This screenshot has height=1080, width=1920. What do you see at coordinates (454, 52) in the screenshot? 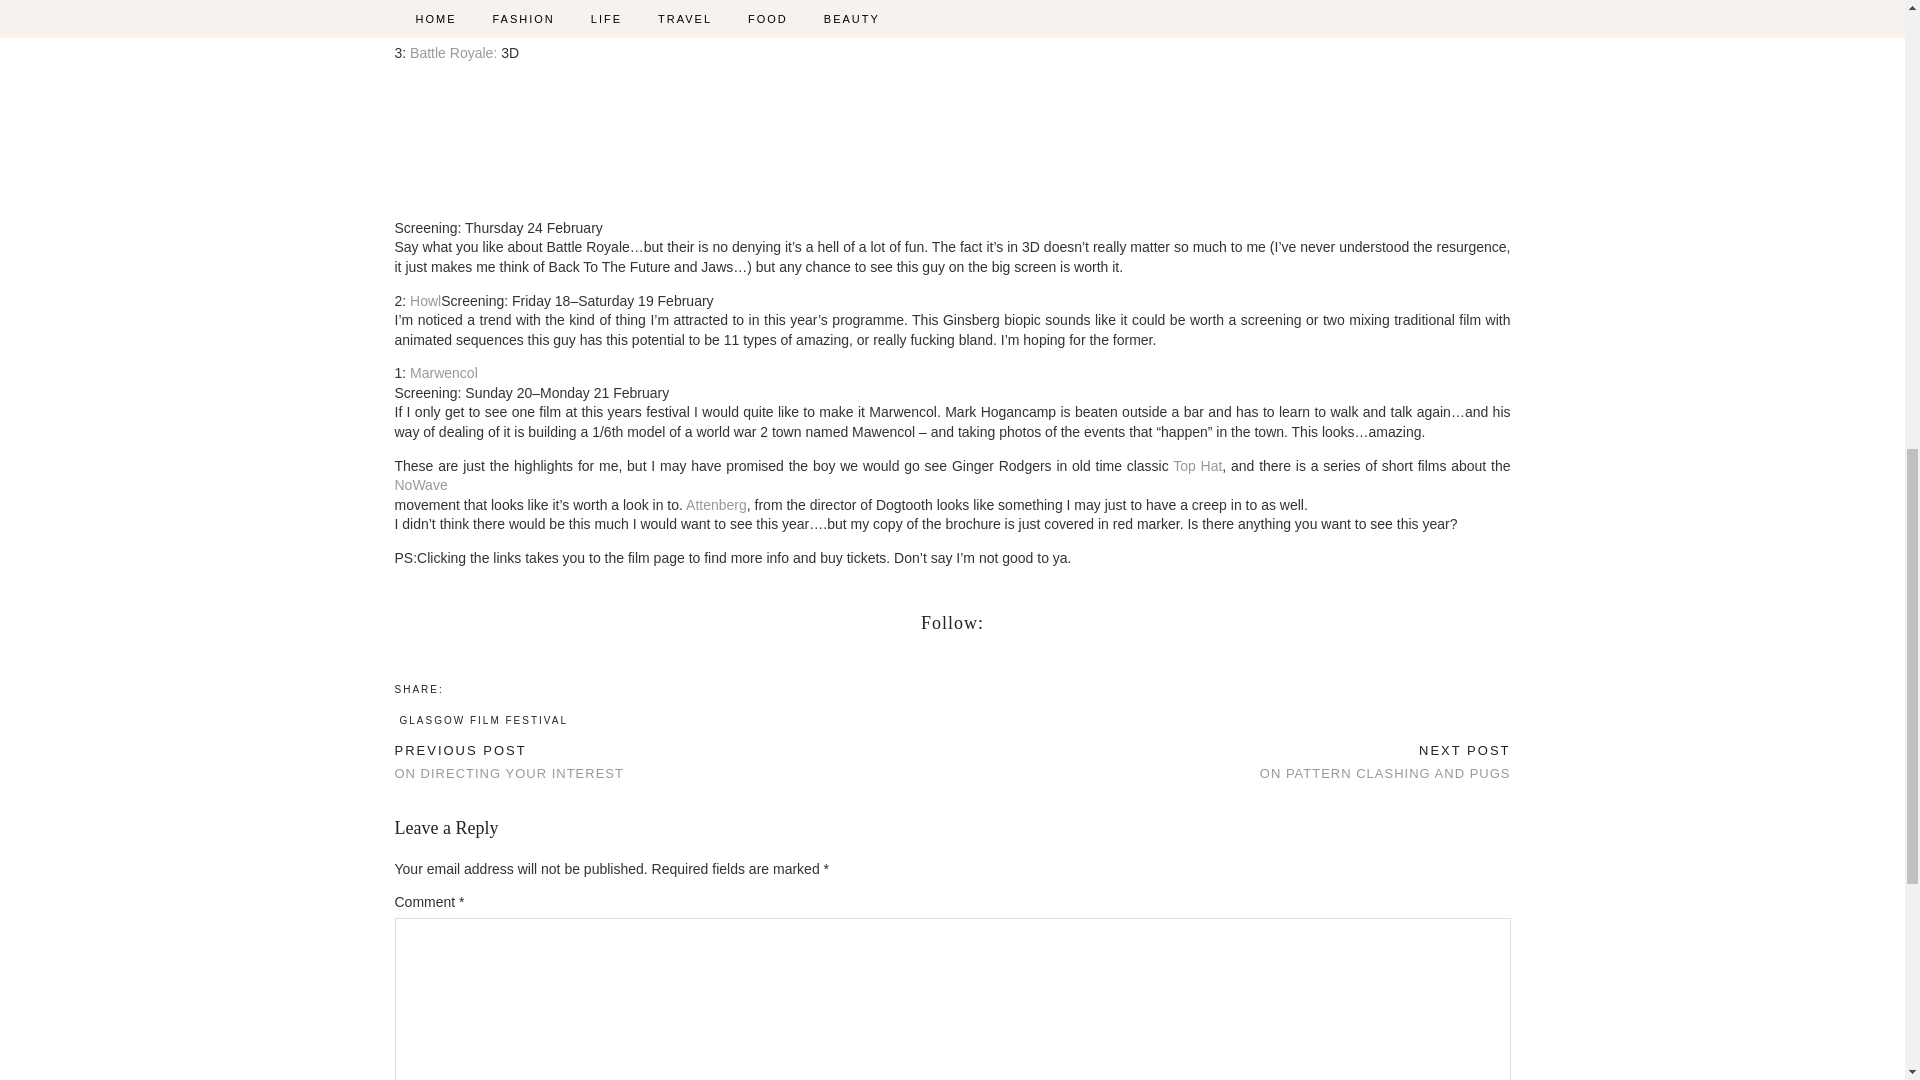
I see `Battle Royale:` at bounding box center [454, 52].